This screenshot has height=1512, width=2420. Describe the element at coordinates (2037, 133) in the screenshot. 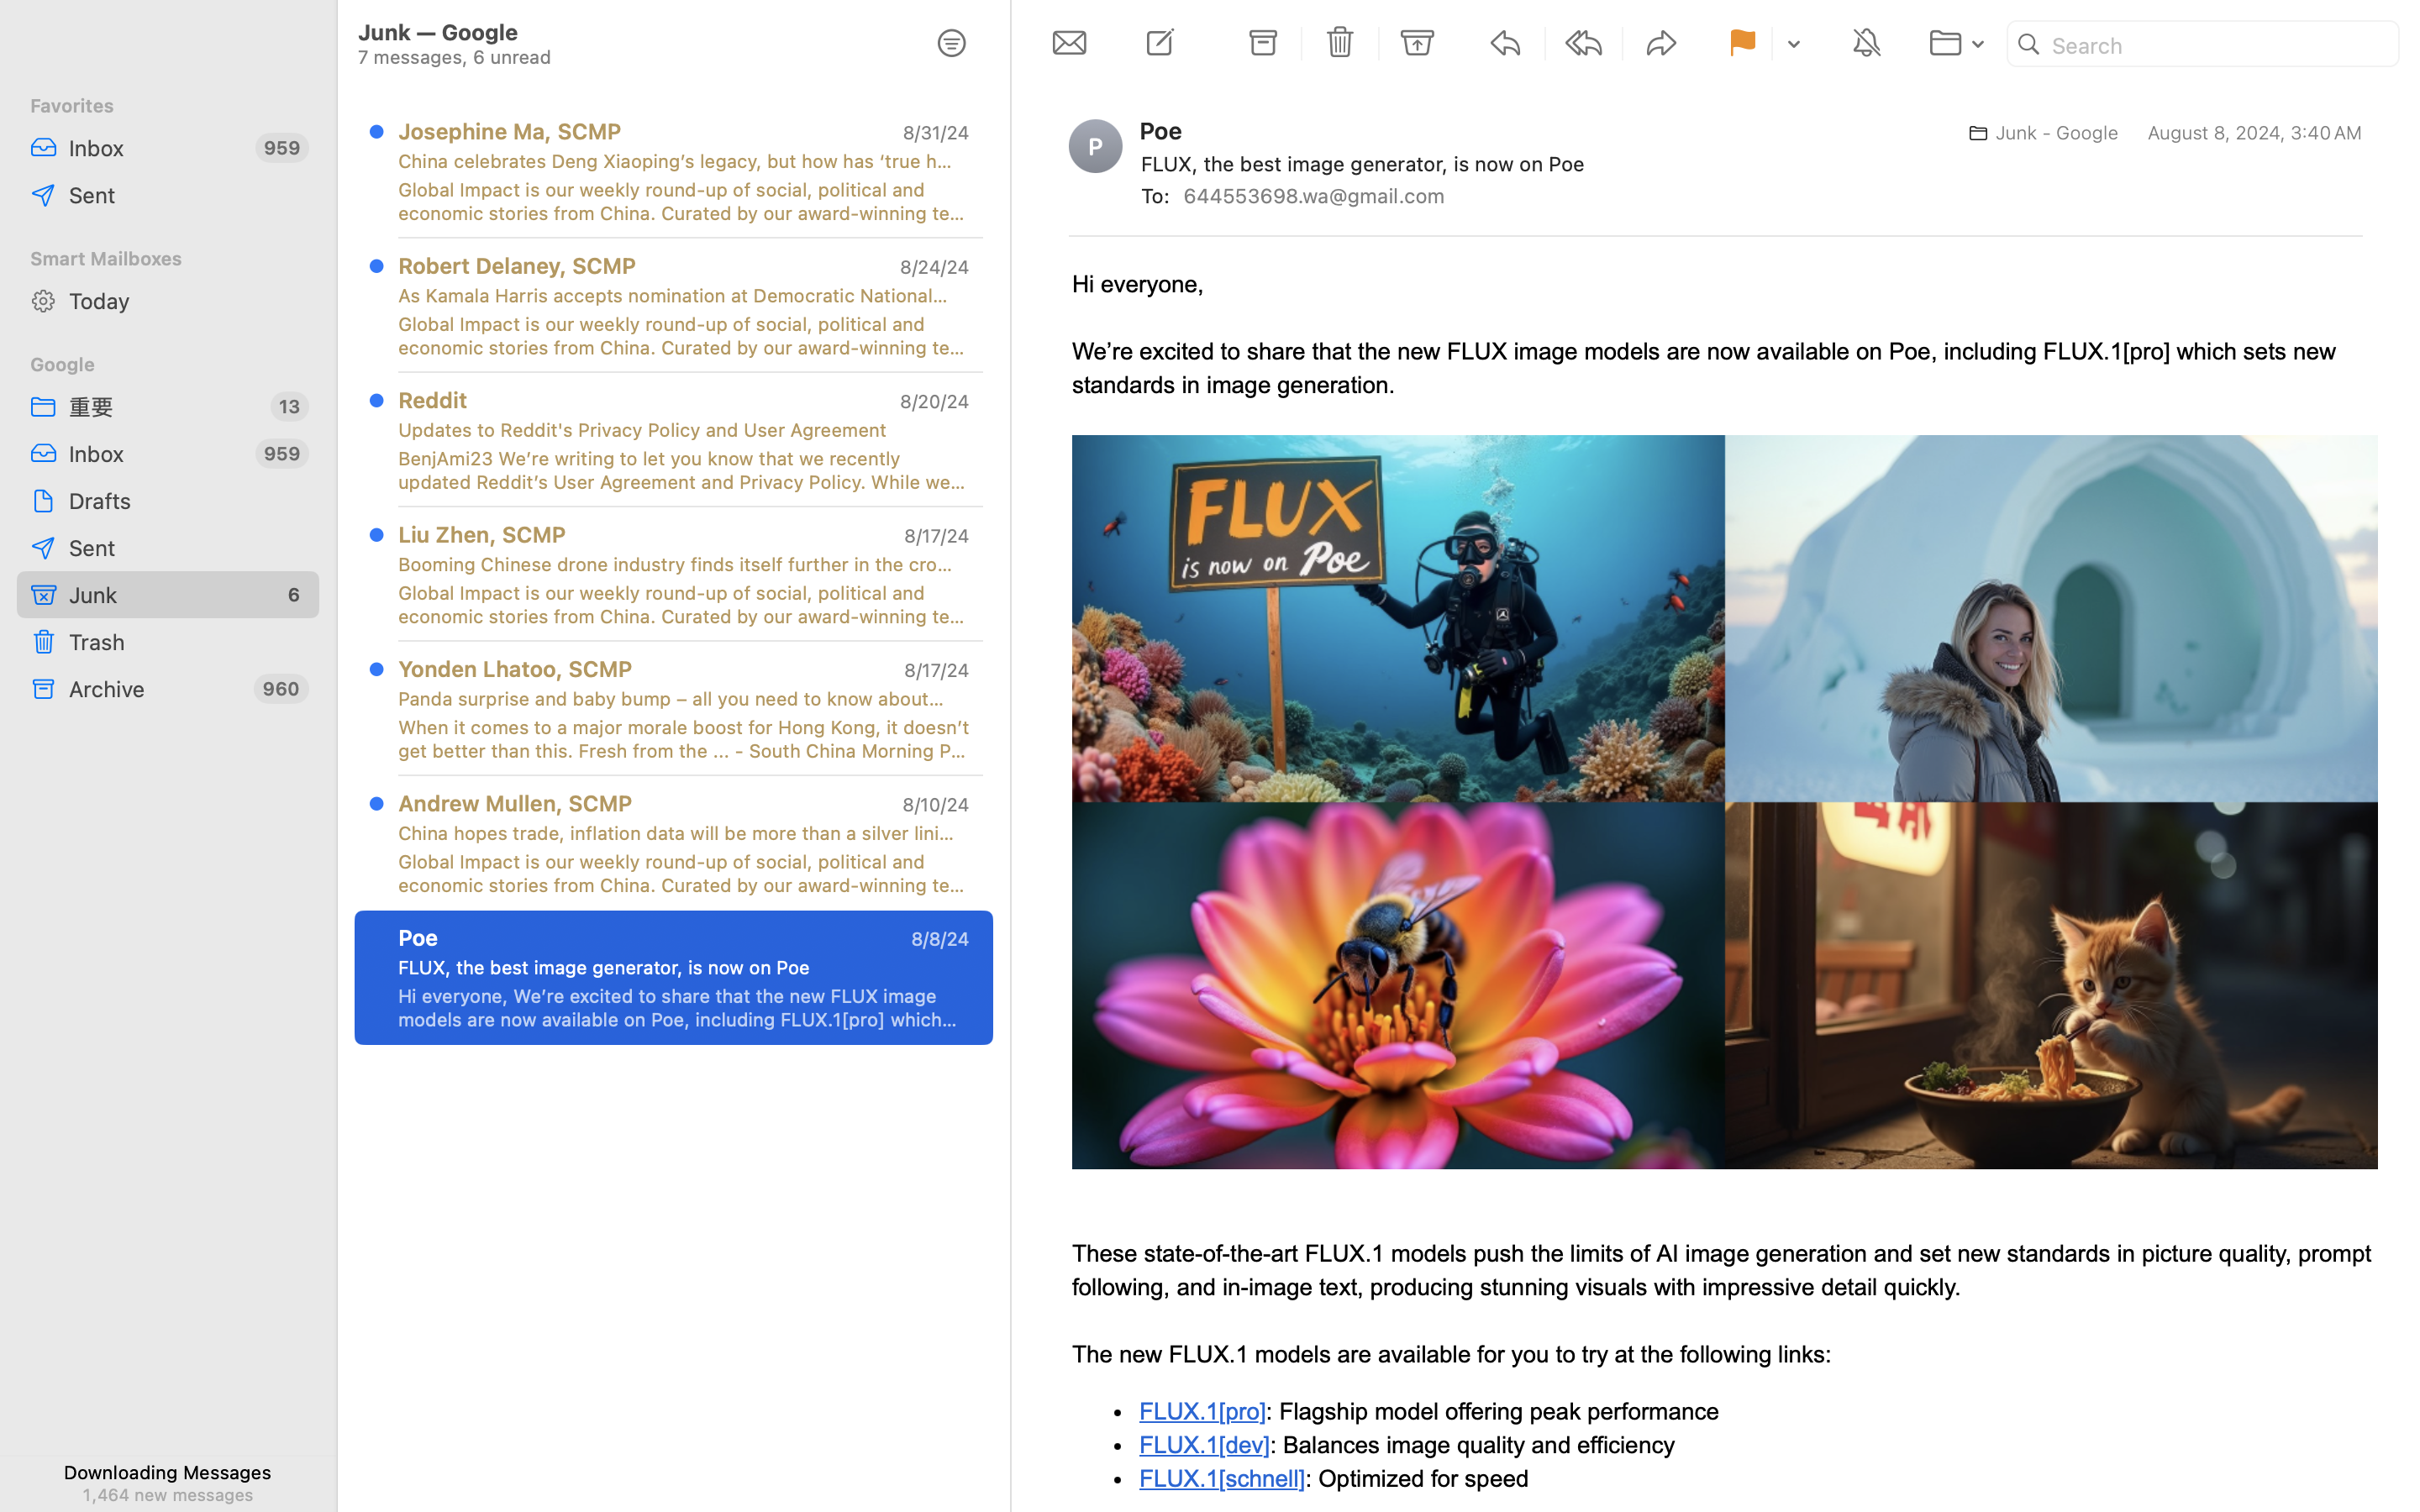

I see `￼Junk - Google` at that location.